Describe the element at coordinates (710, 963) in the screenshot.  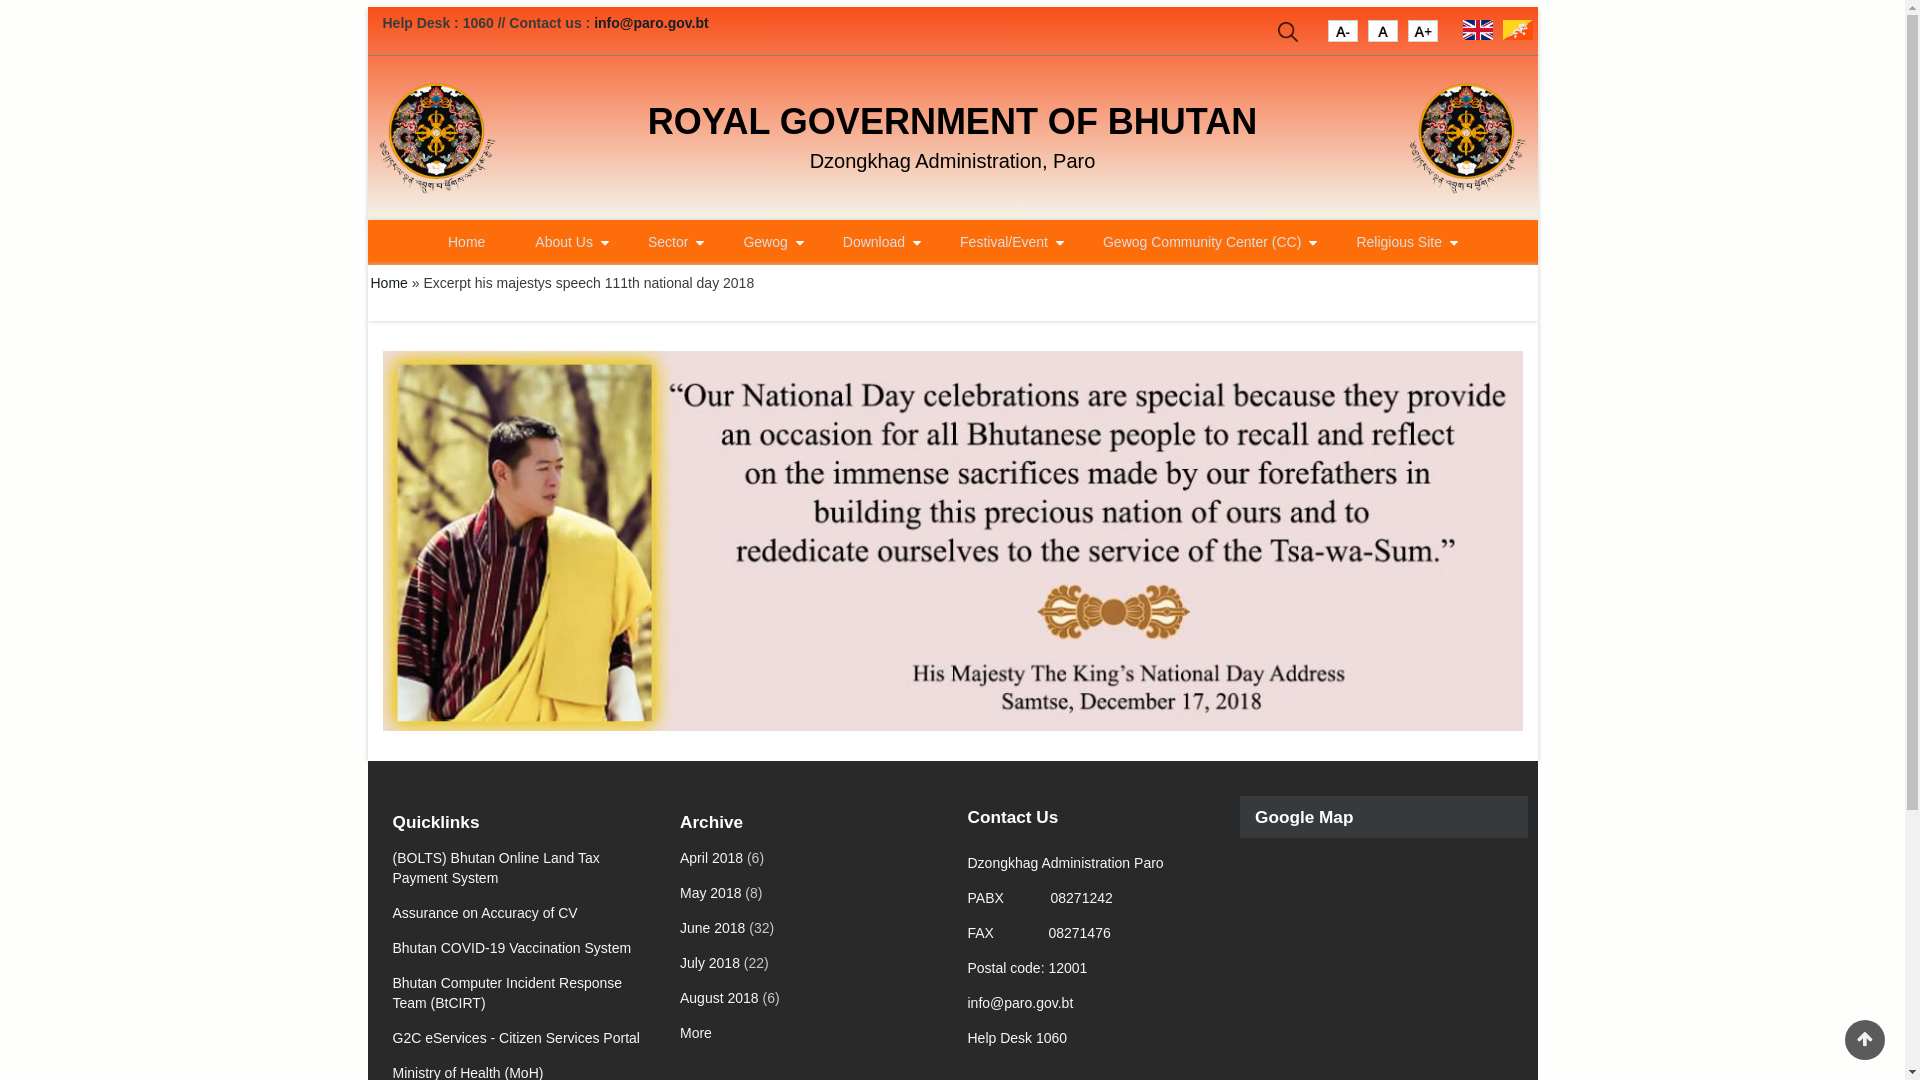
I see `July 2018` at that location.